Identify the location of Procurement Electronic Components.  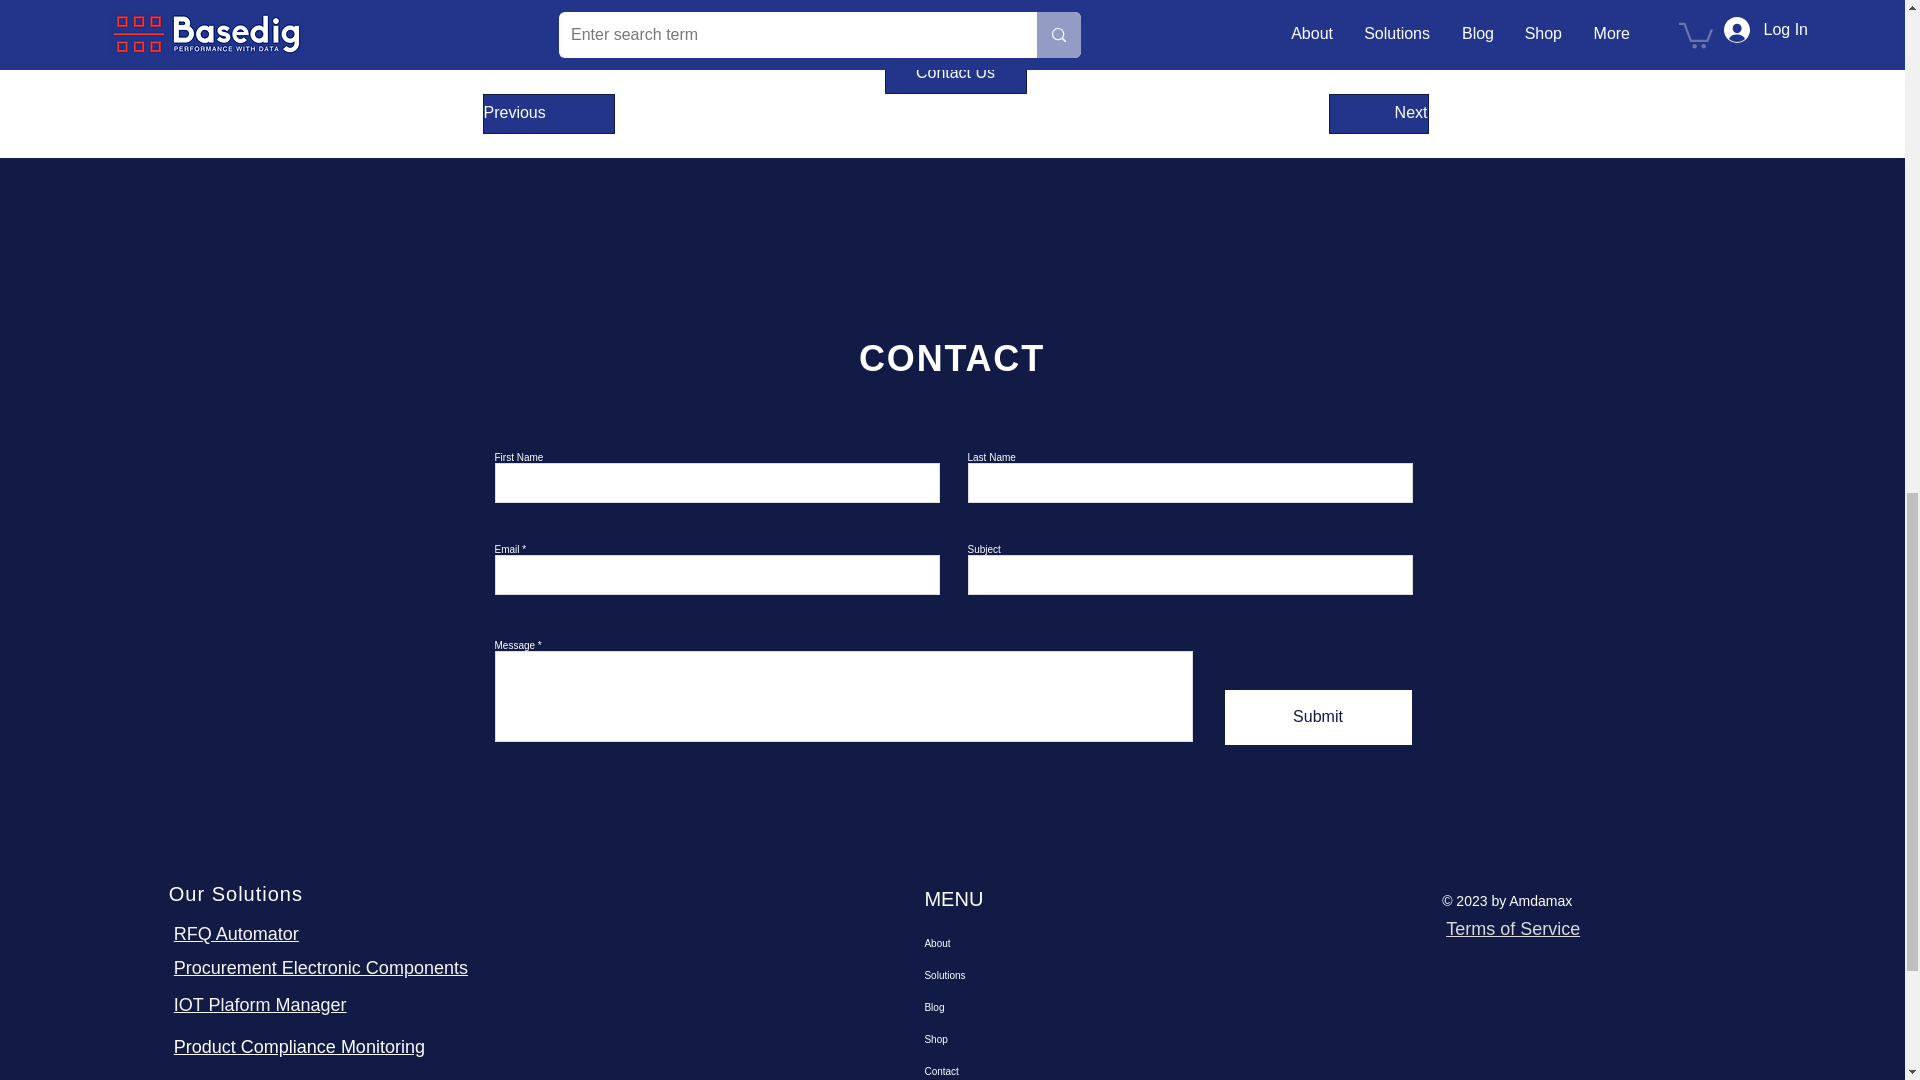
(321, 968).